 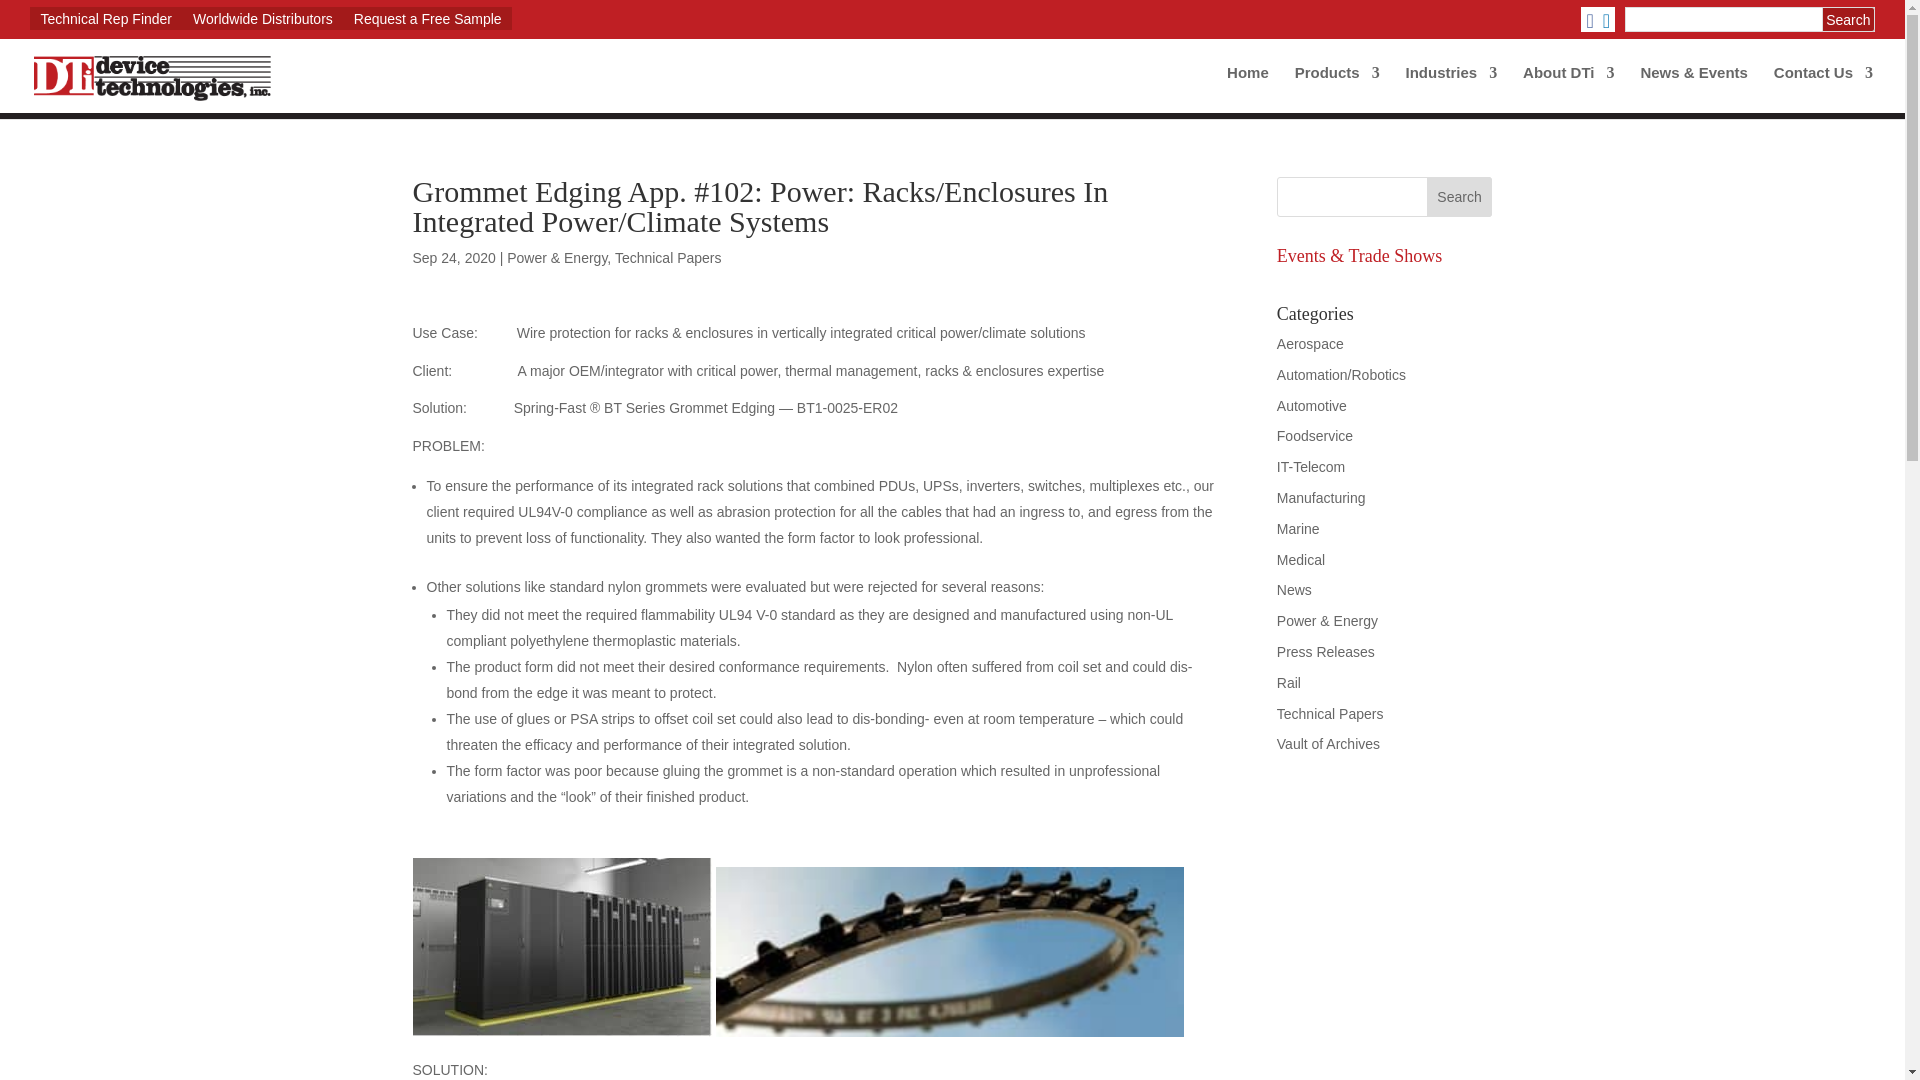 I want to click on Worldwide Distributors, so click(x=262, y=18).